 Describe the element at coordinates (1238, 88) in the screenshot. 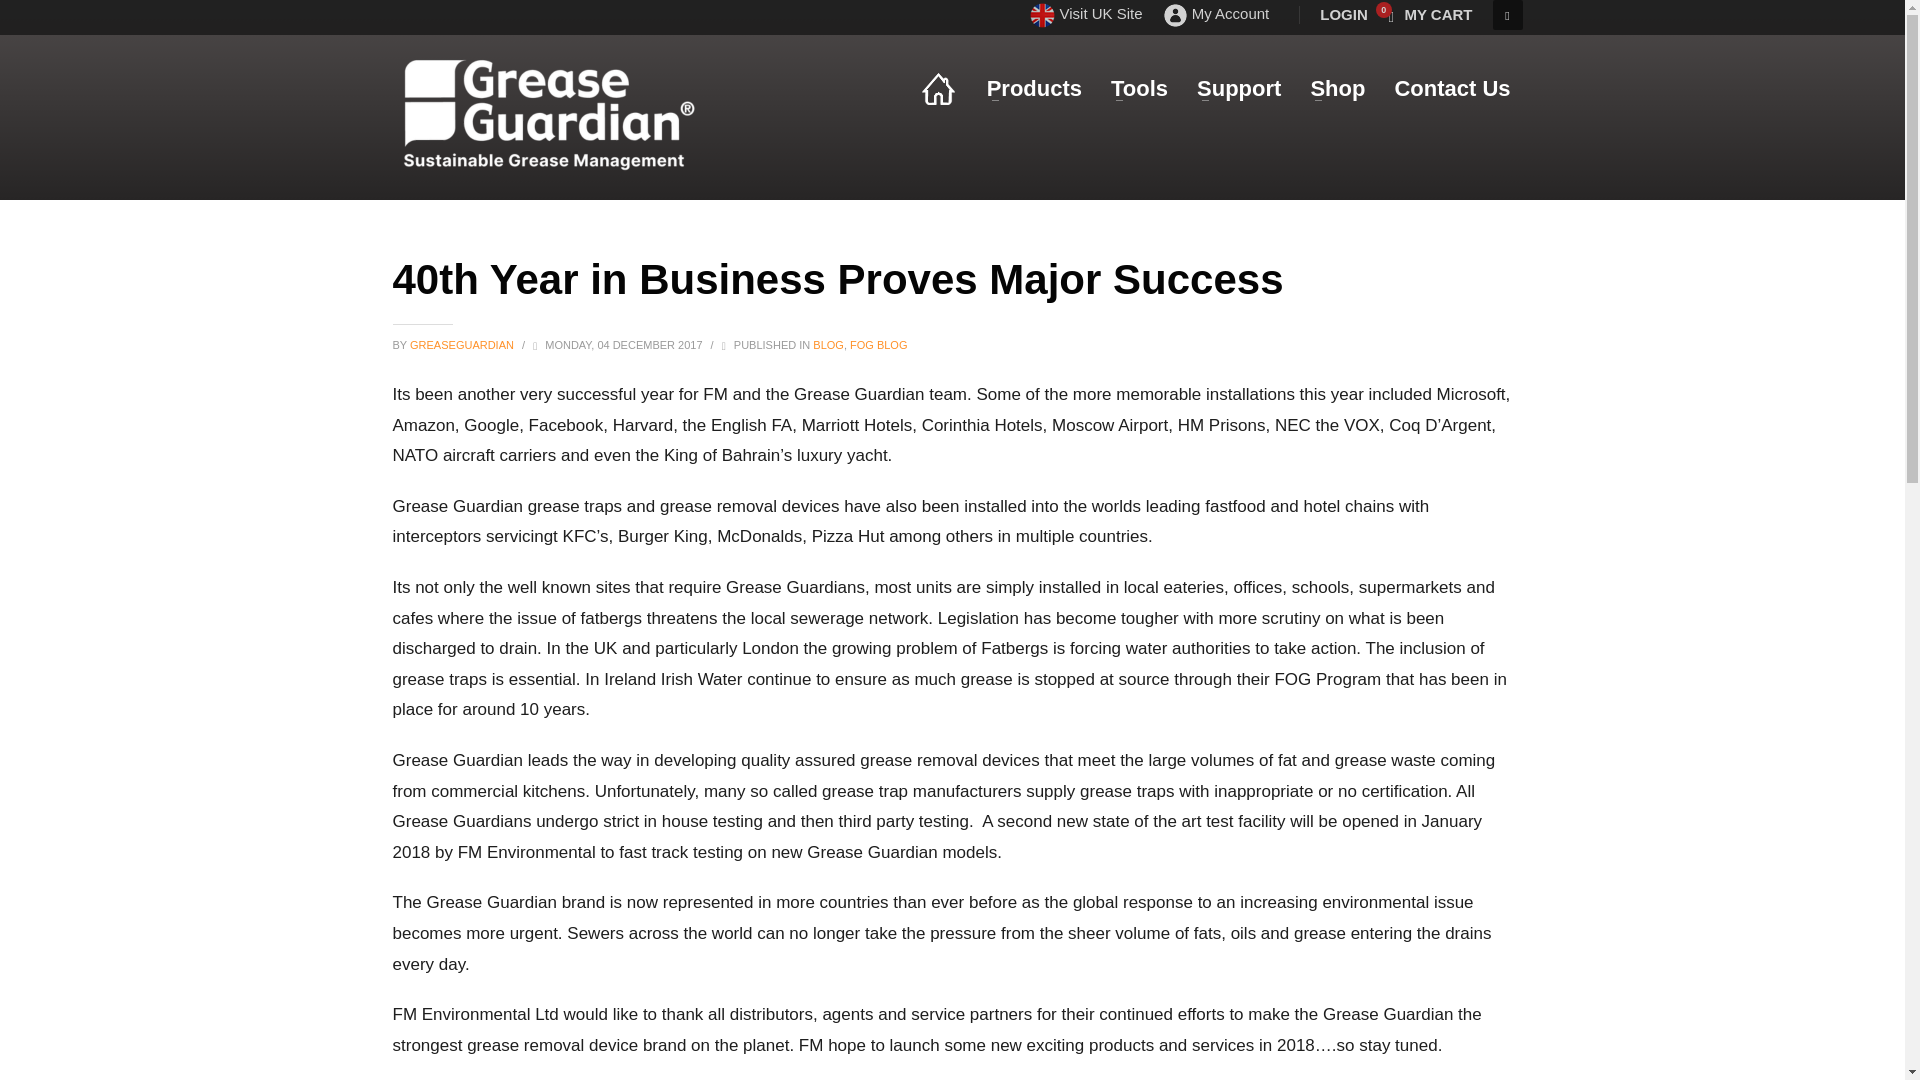

I see `Support` at that location.